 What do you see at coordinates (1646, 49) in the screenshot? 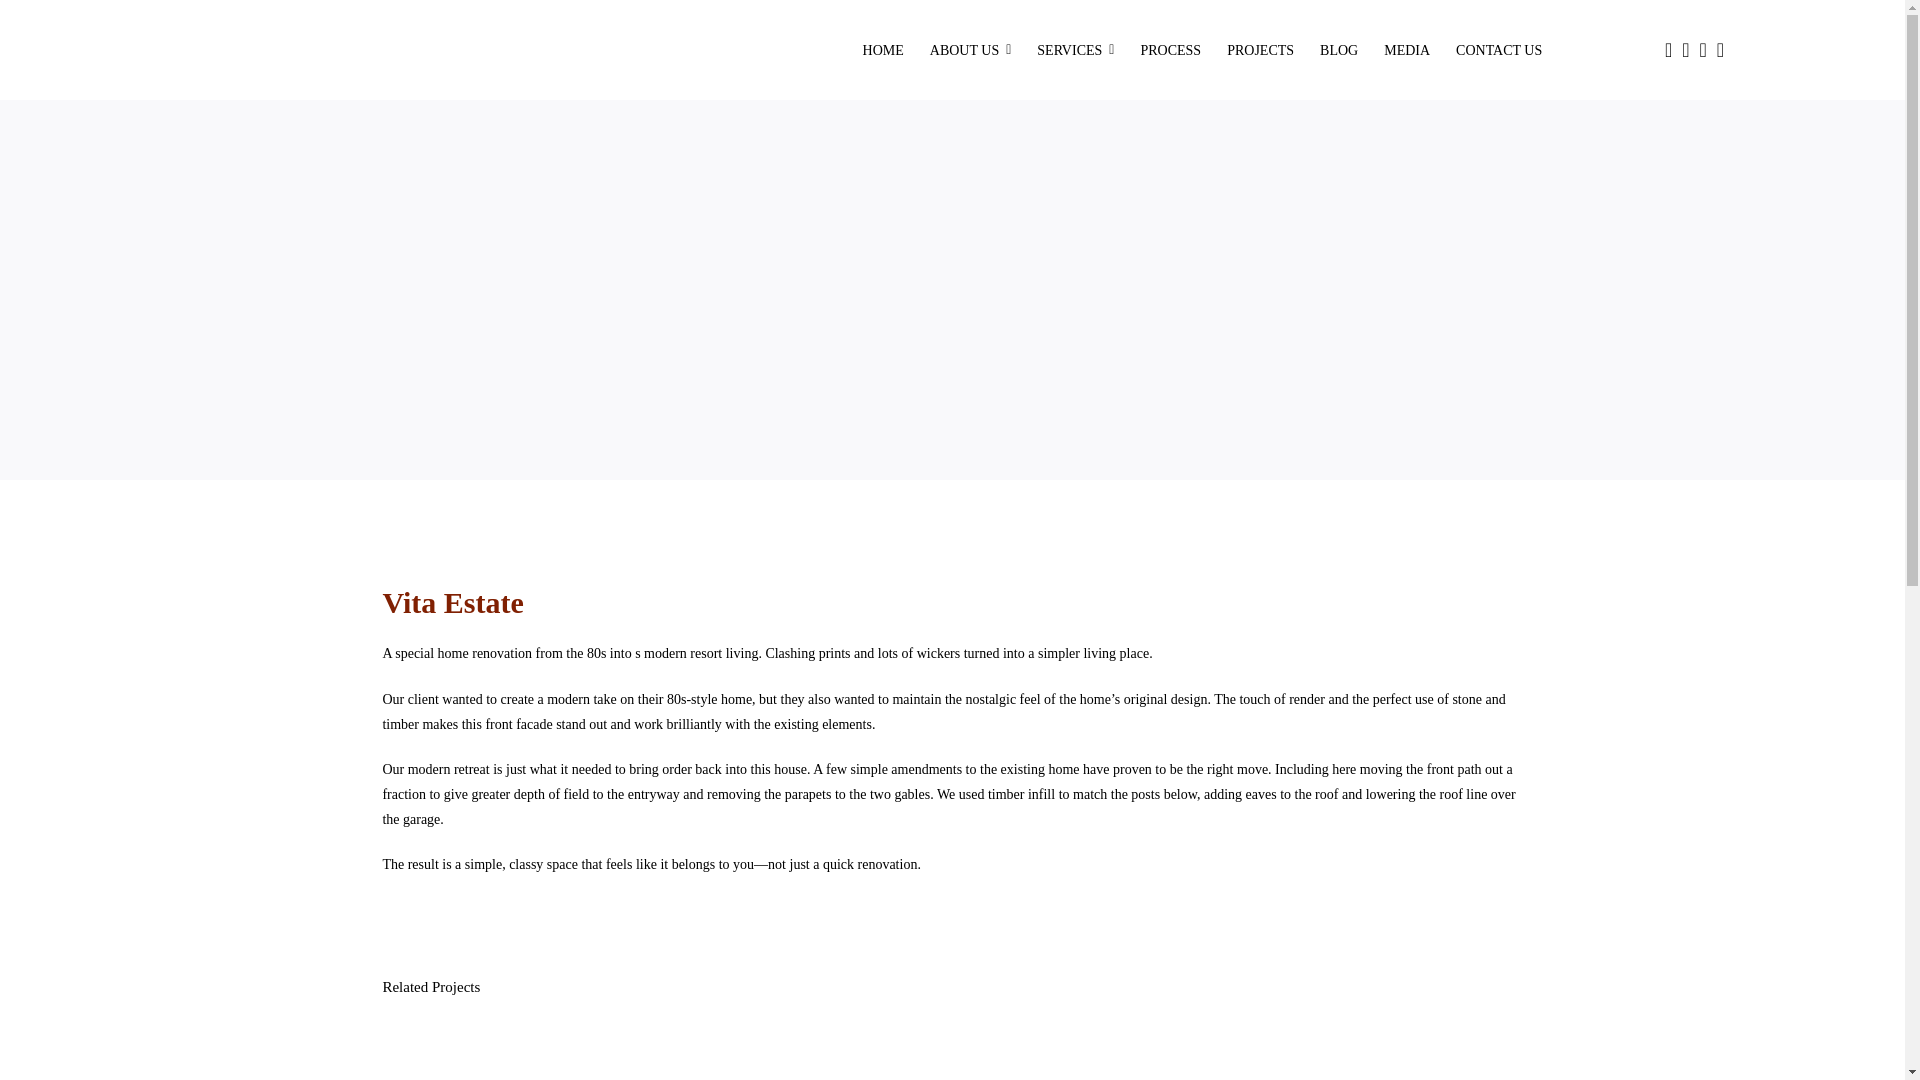
I see `HIA` at bounding box center [1646, 49].